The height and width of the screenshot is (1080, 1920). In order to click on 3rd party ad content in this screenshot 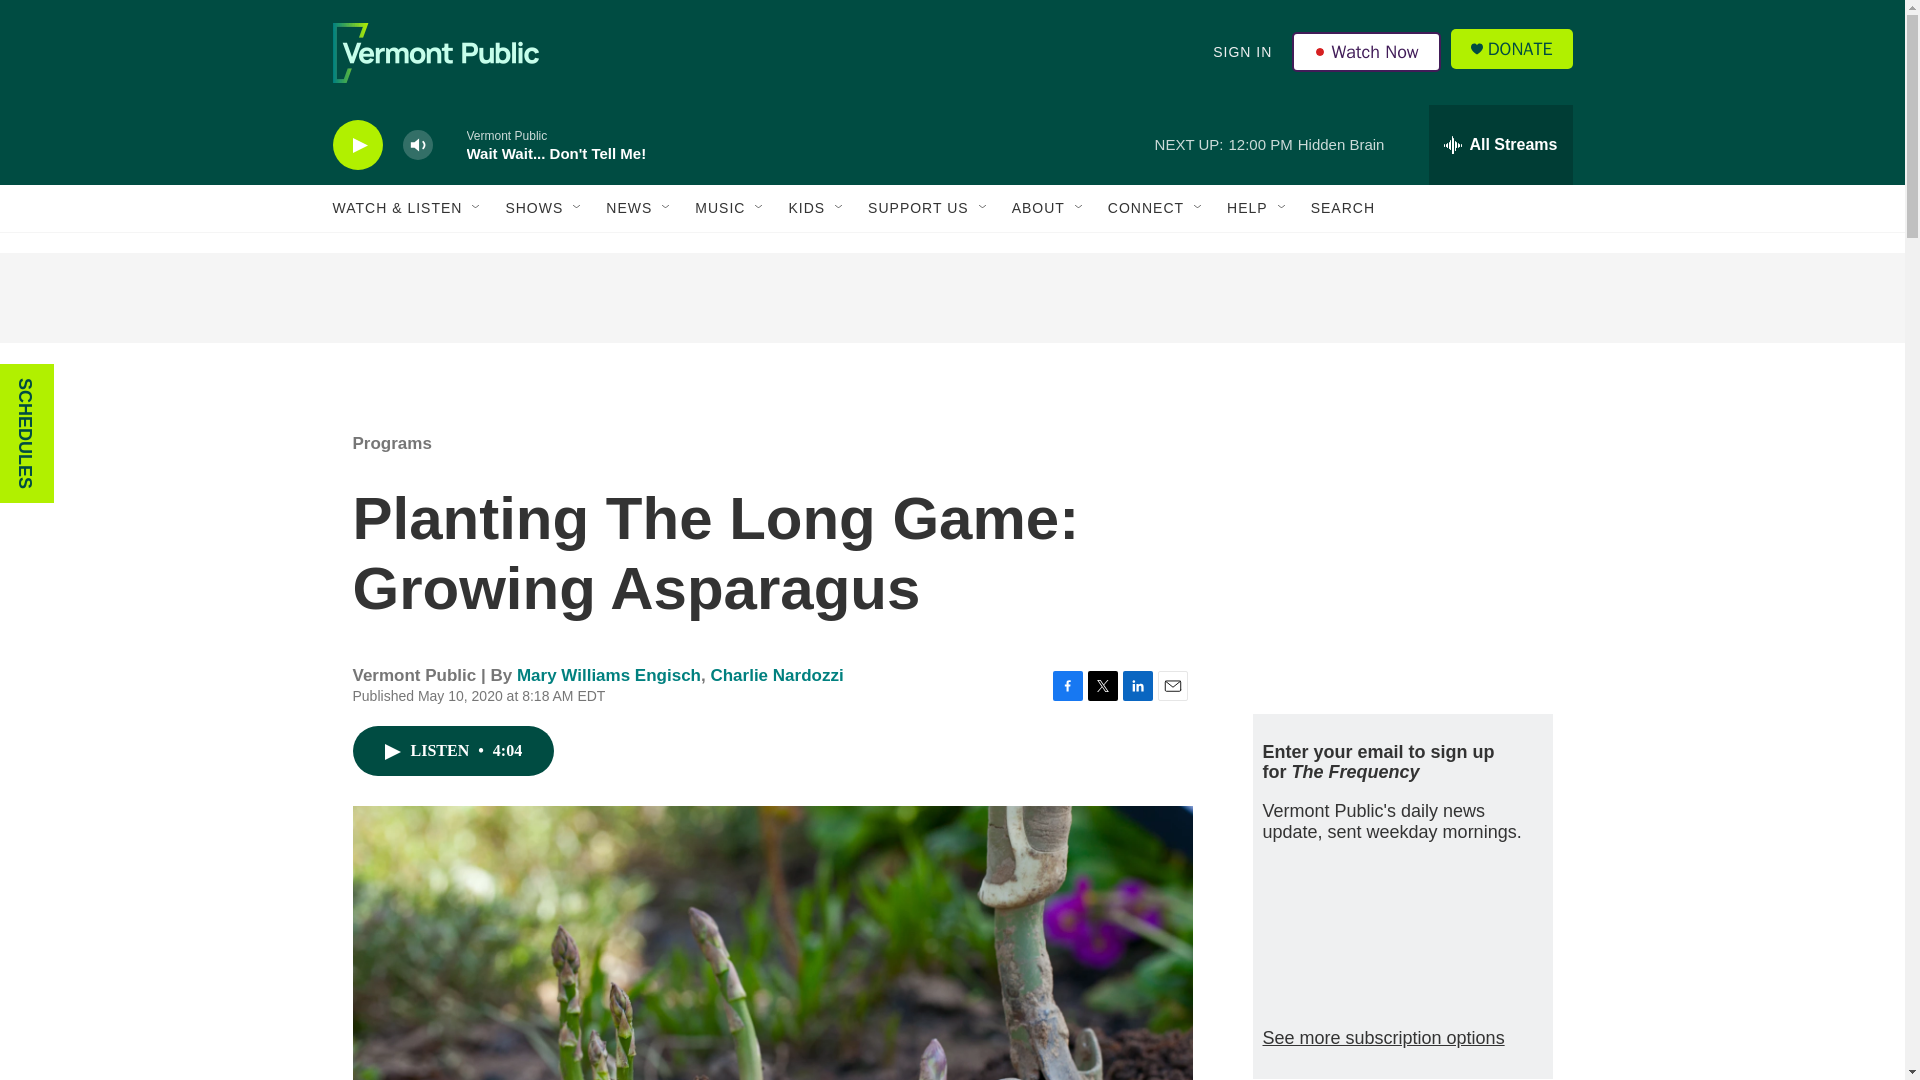, I will do `click(1401, 548)`.